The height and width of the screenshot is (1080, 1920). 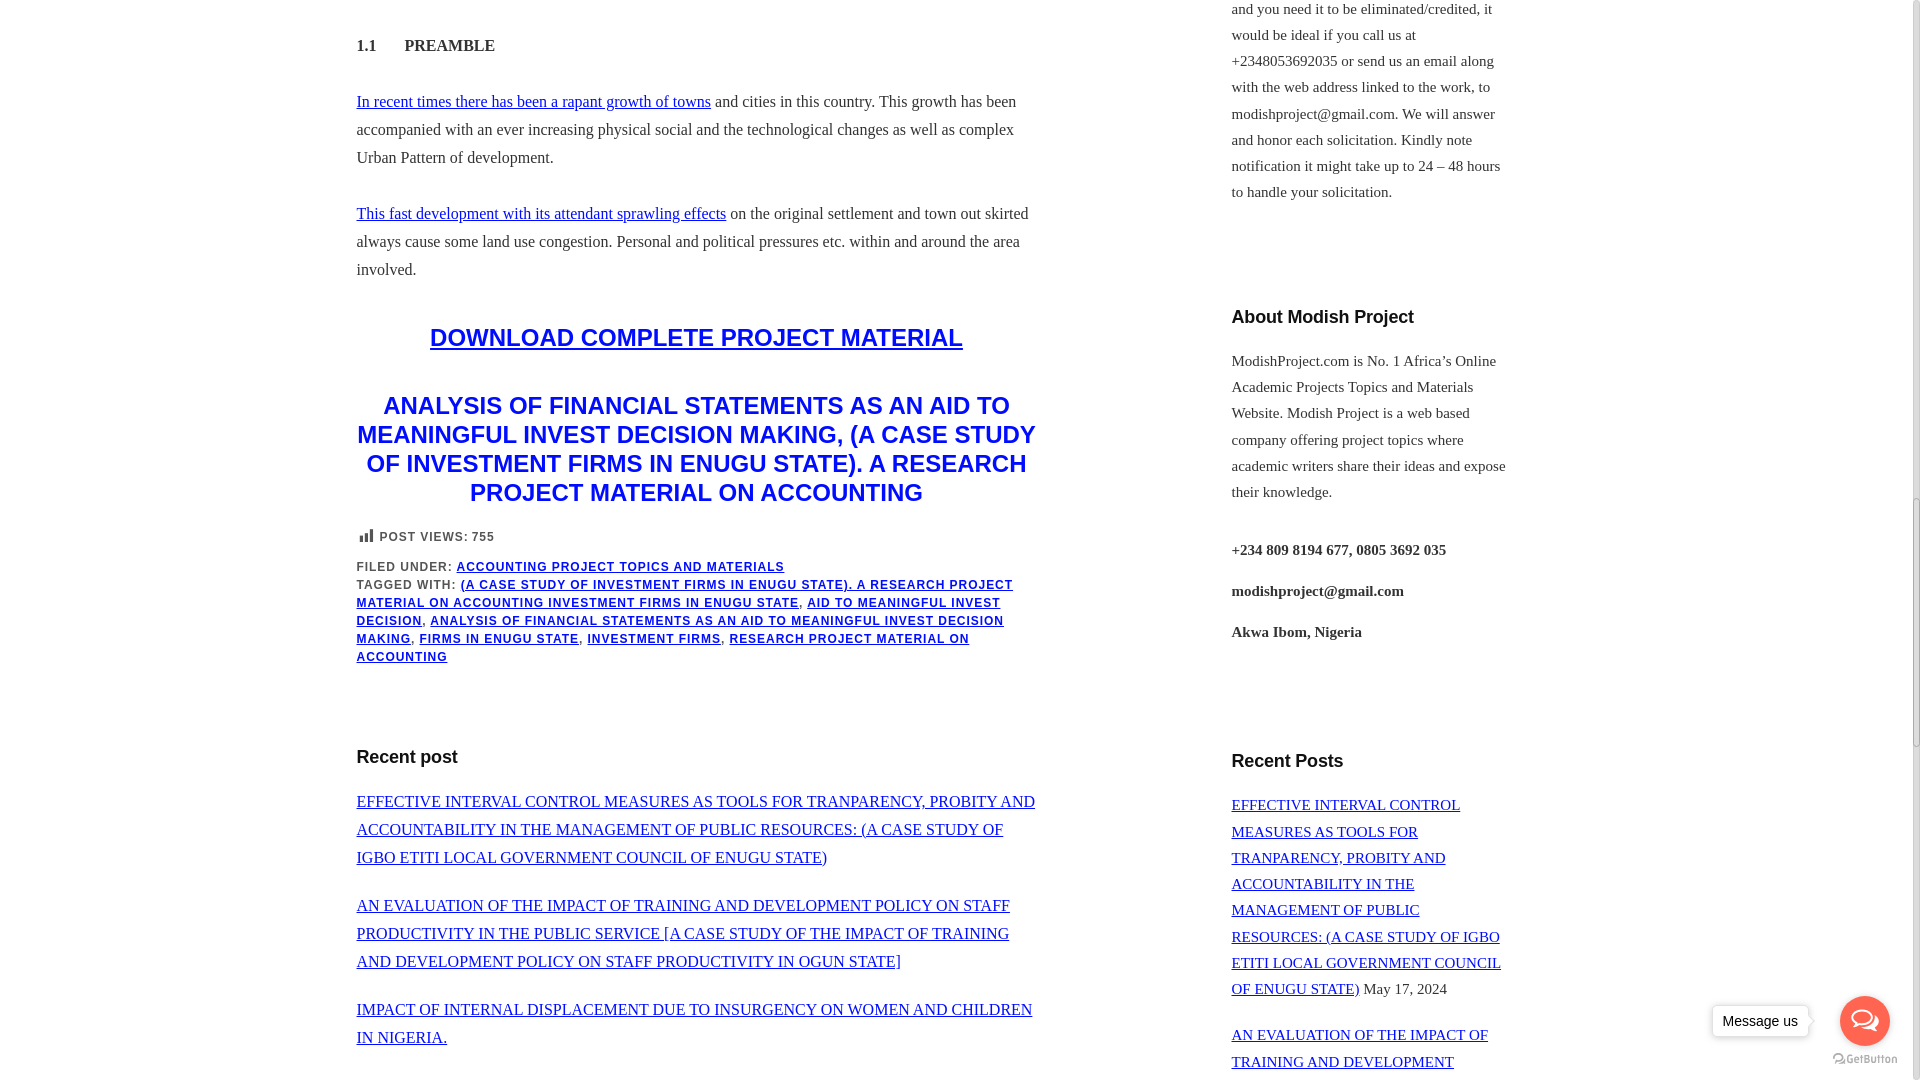 I want to click on RESEARCH PROJECT MATERIAL ON ACCOUNTING, so click(x=662, y=648).